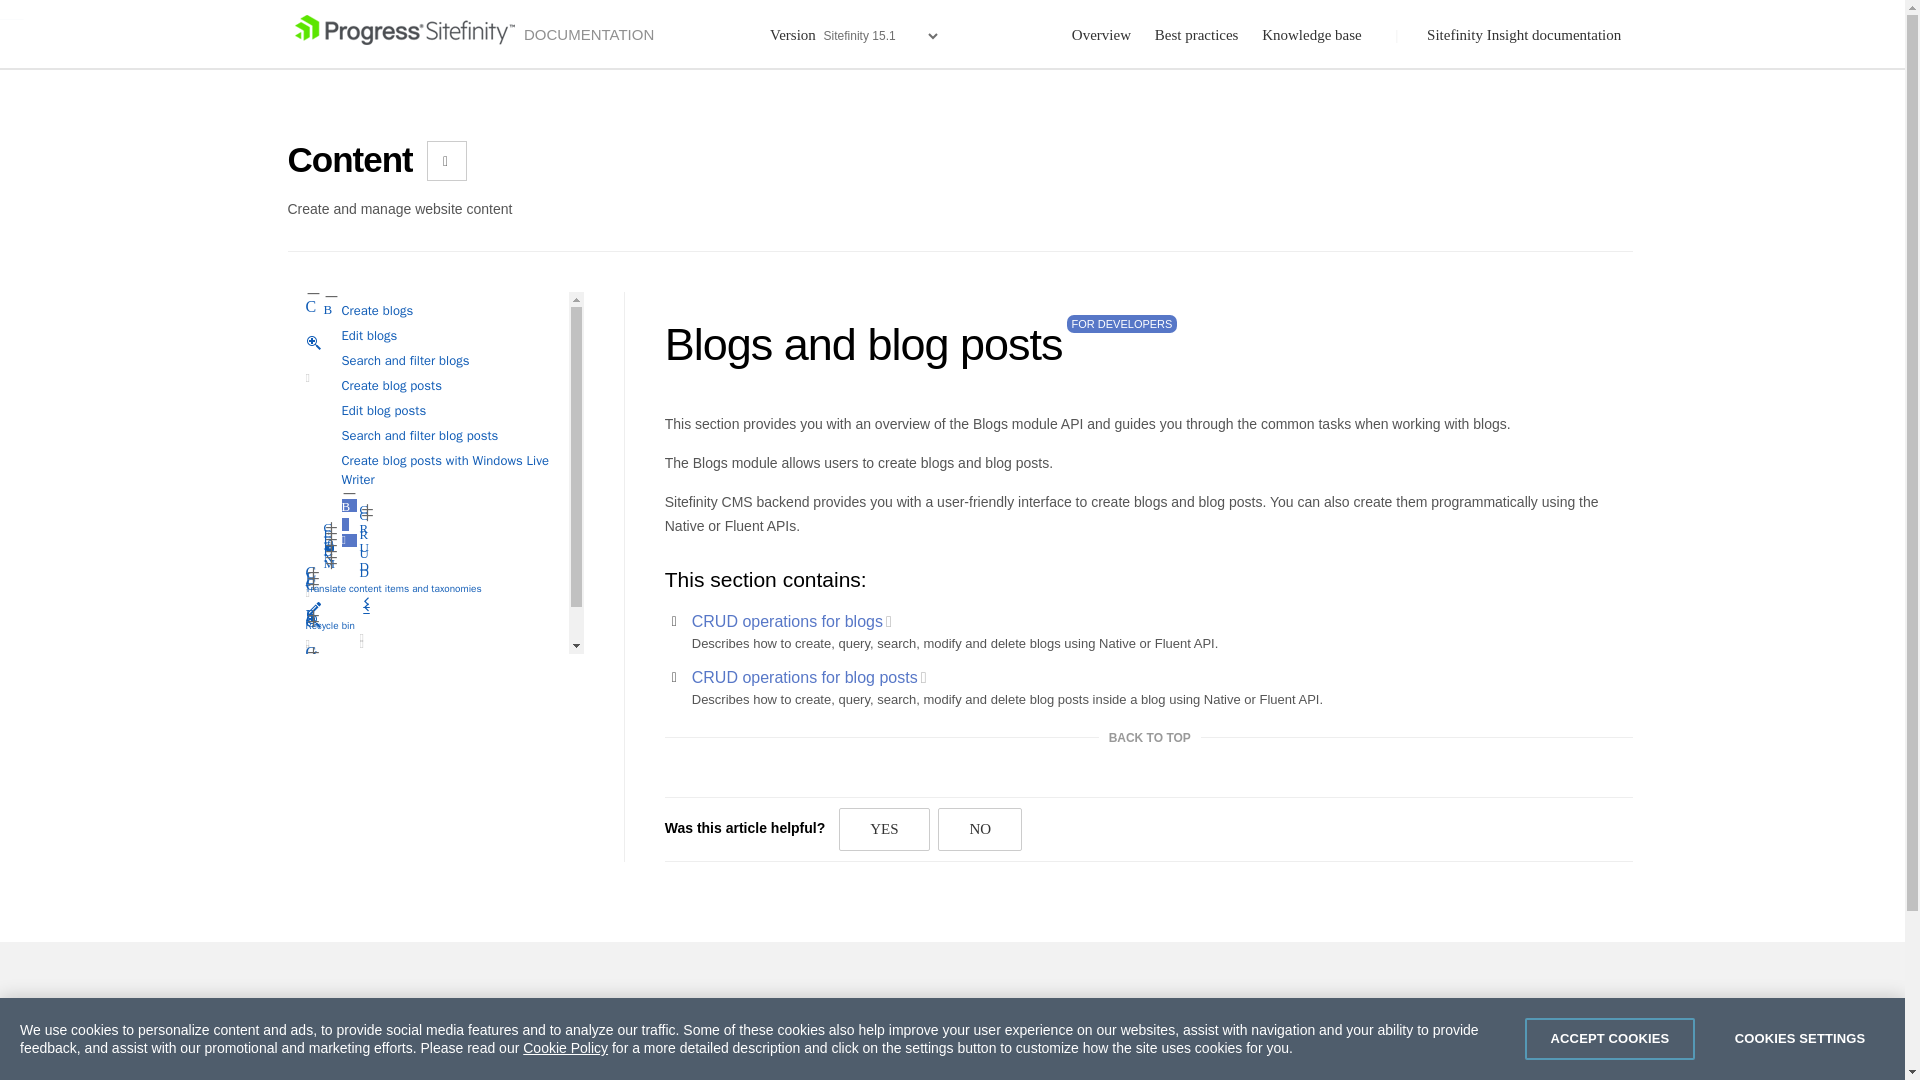 This screenshot has width=1920, height=1080. I want to click on Overview, so click(312, 593).